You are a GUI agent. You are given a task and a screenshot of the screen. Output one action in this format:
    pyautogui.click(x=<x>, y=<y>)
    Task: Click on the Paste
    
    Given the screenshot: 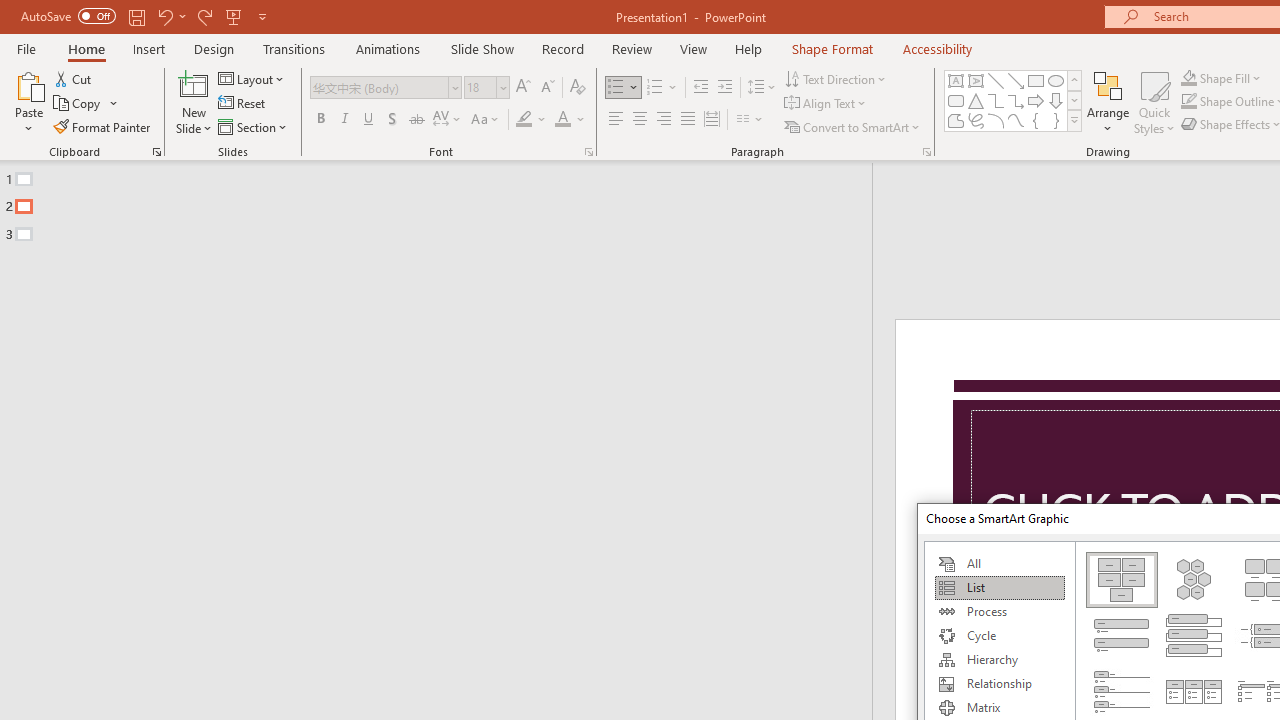 What is the action you would take?
    pyautogui.click(x=28, y=84)
    